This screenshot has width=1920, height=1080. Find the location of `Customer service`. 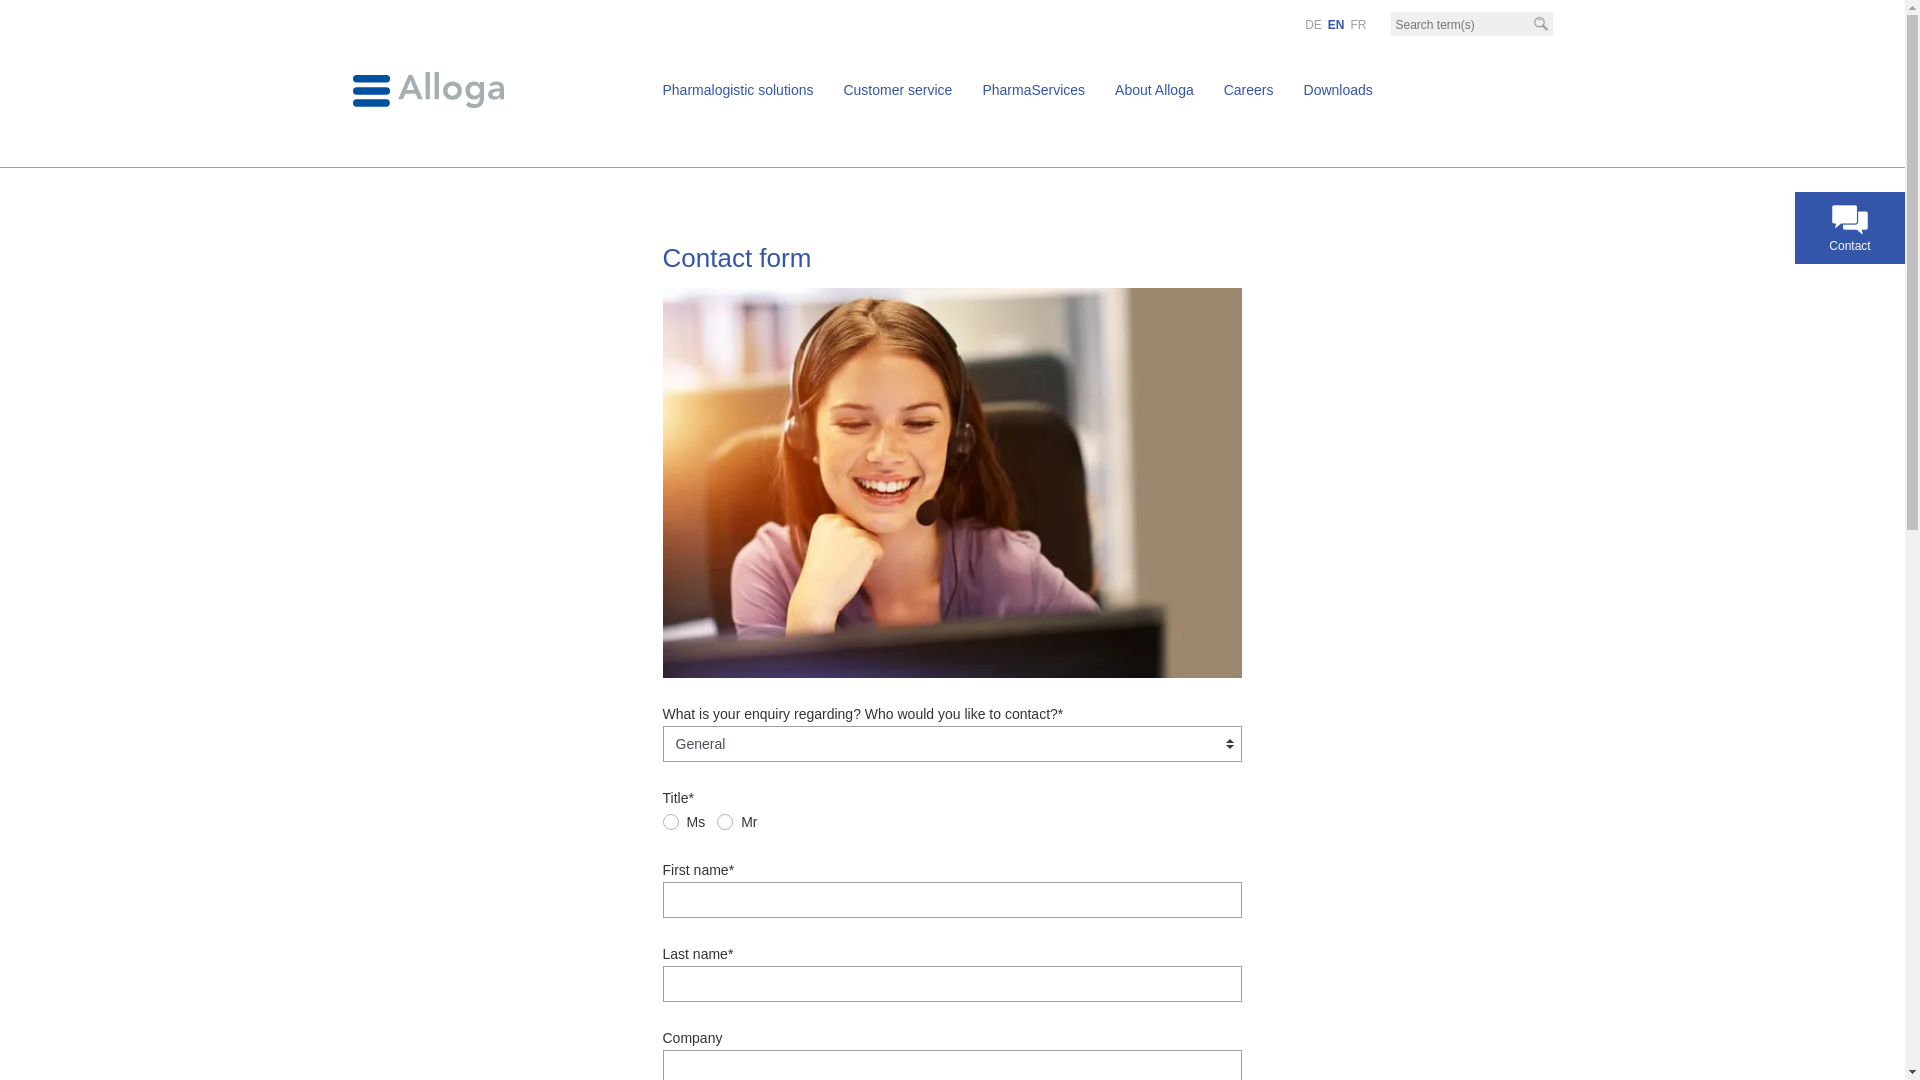

Customer service is located at coordinates (898, 90).